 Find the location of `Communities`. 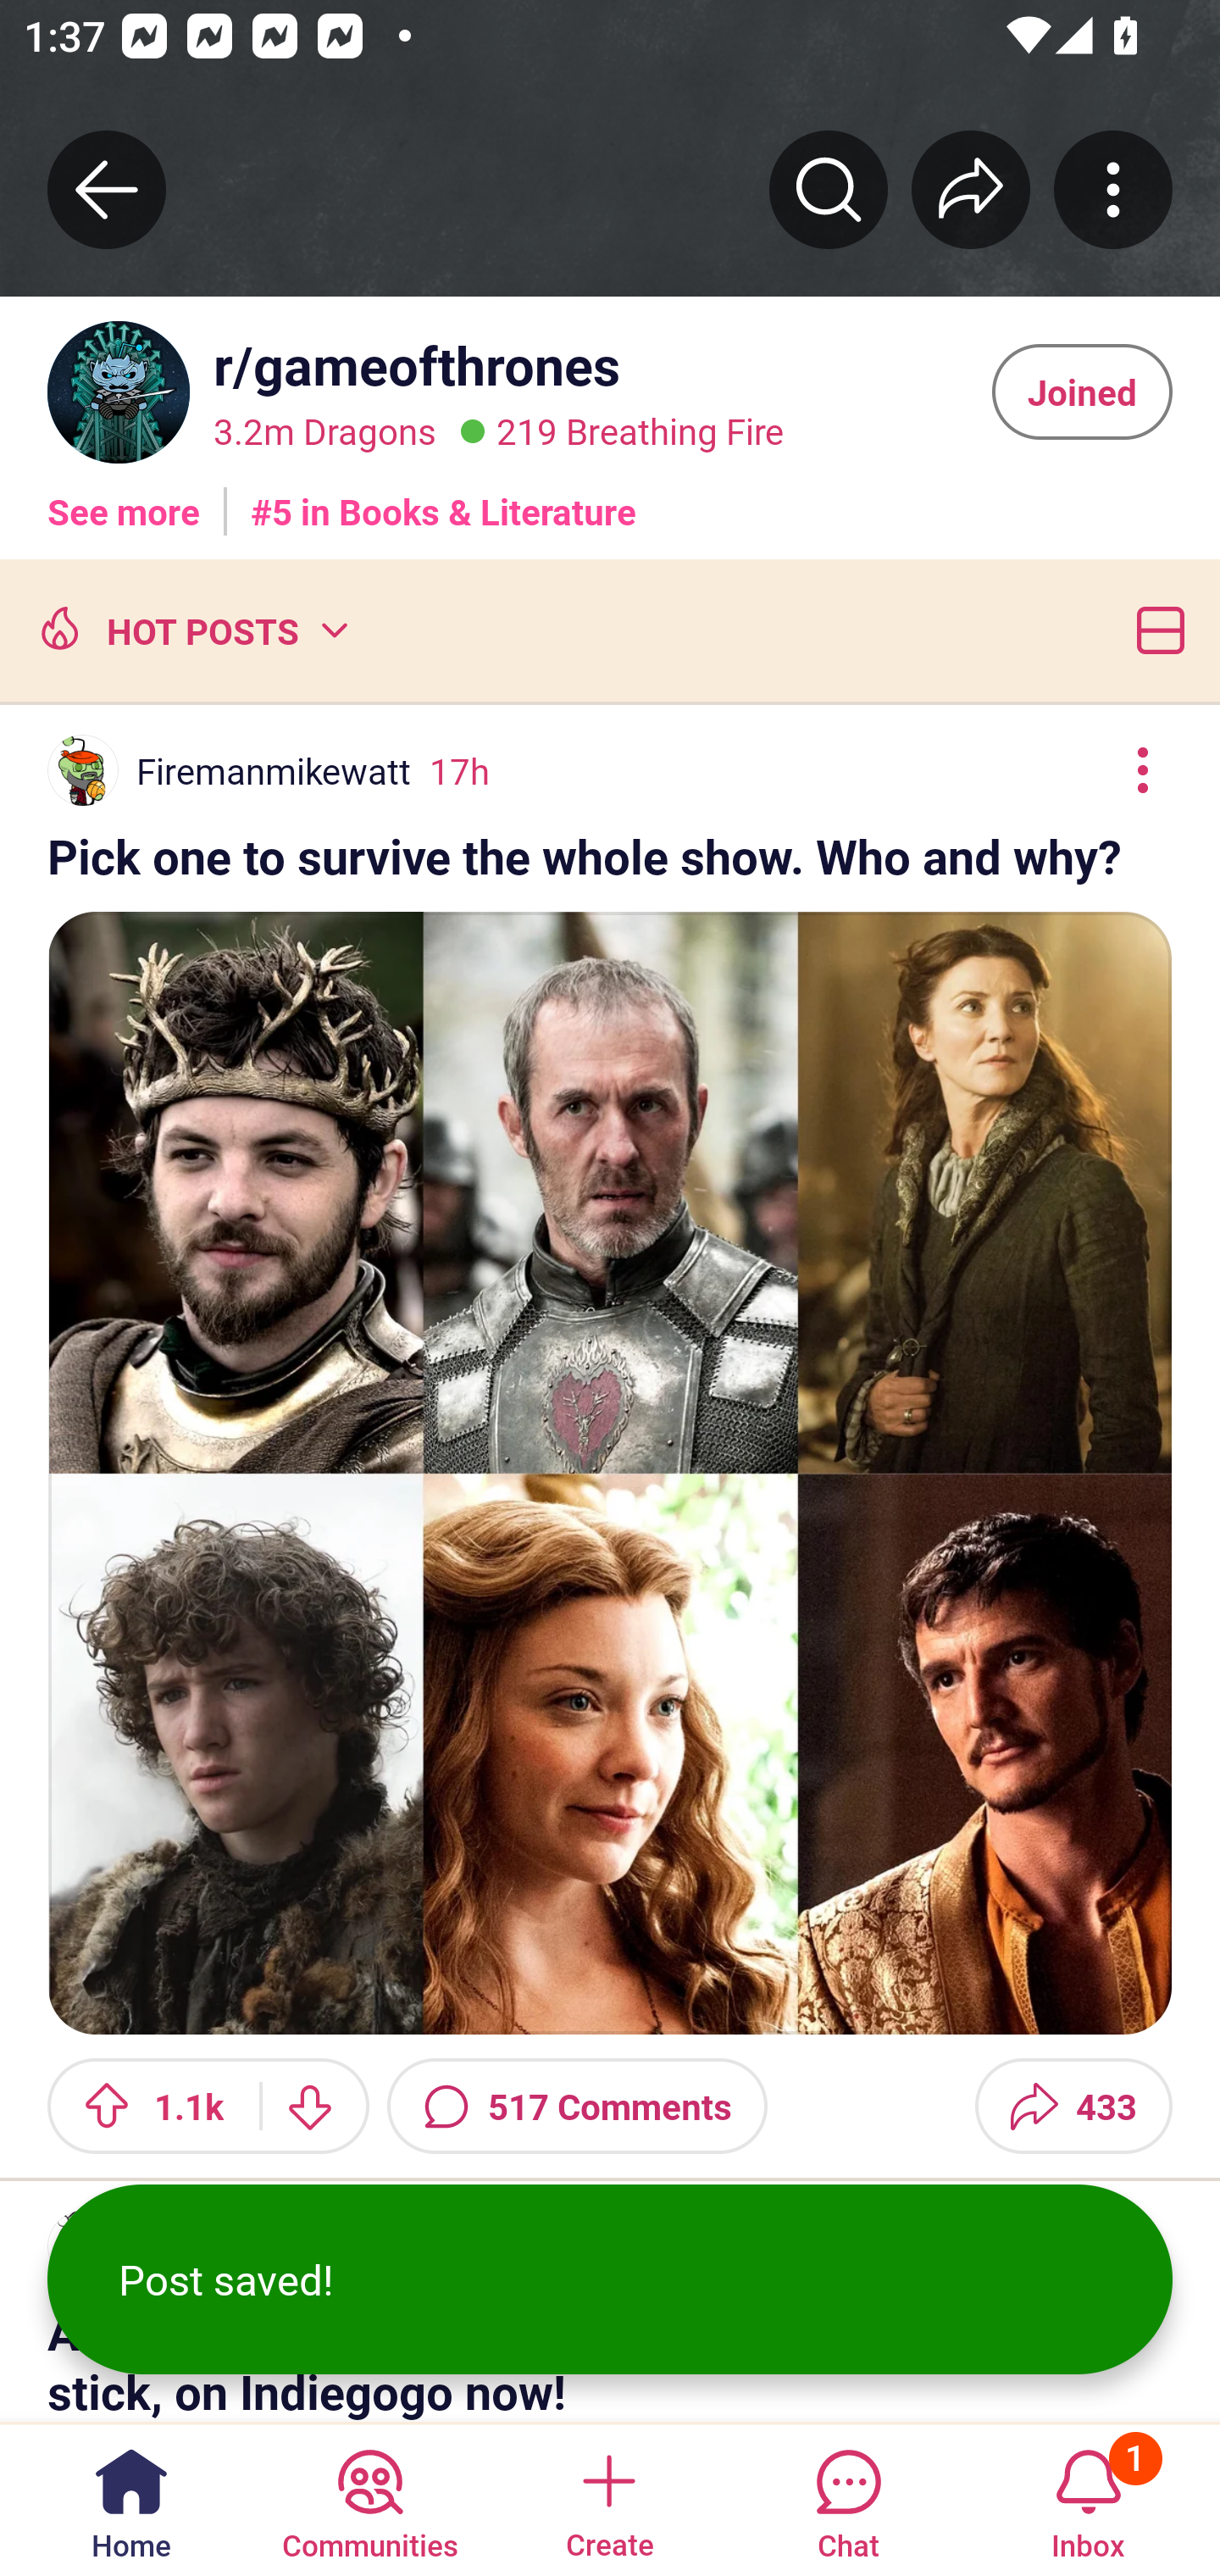

Communities is located at coordinates (369, 2498).